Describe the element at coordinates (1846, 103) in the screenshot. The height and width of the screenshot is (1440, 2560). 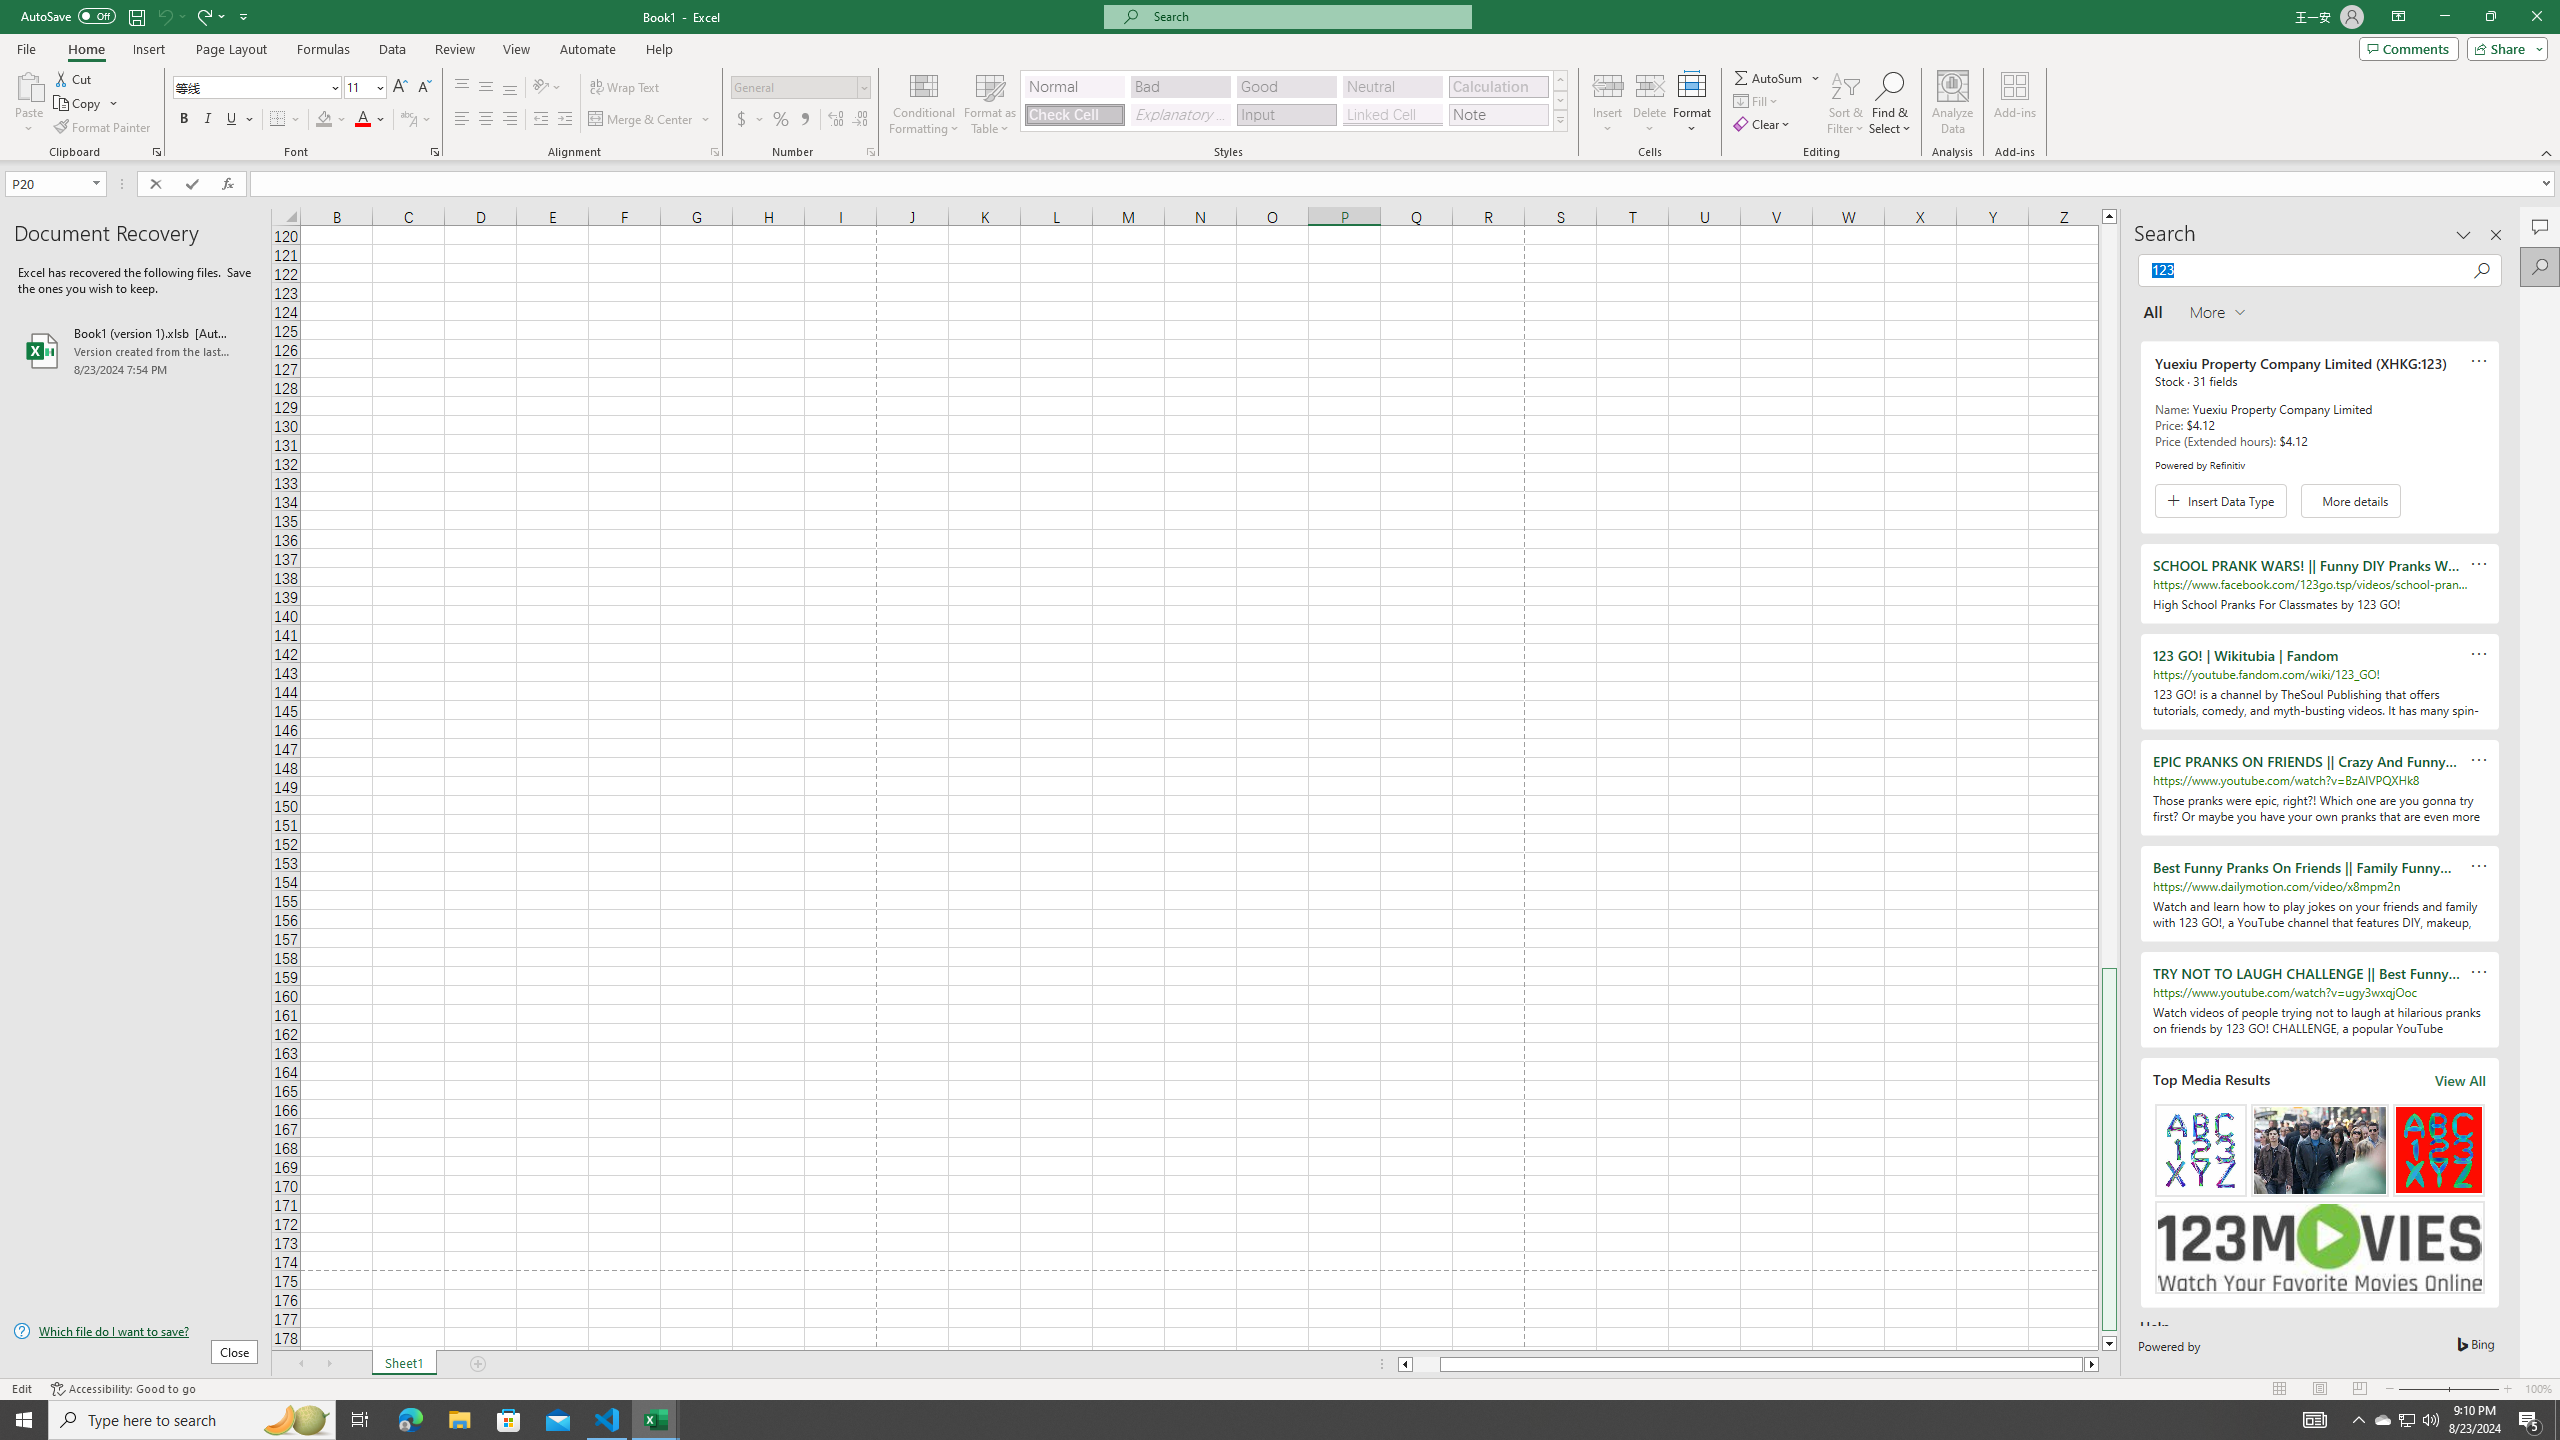
I see `Sort & Filter` at that location.